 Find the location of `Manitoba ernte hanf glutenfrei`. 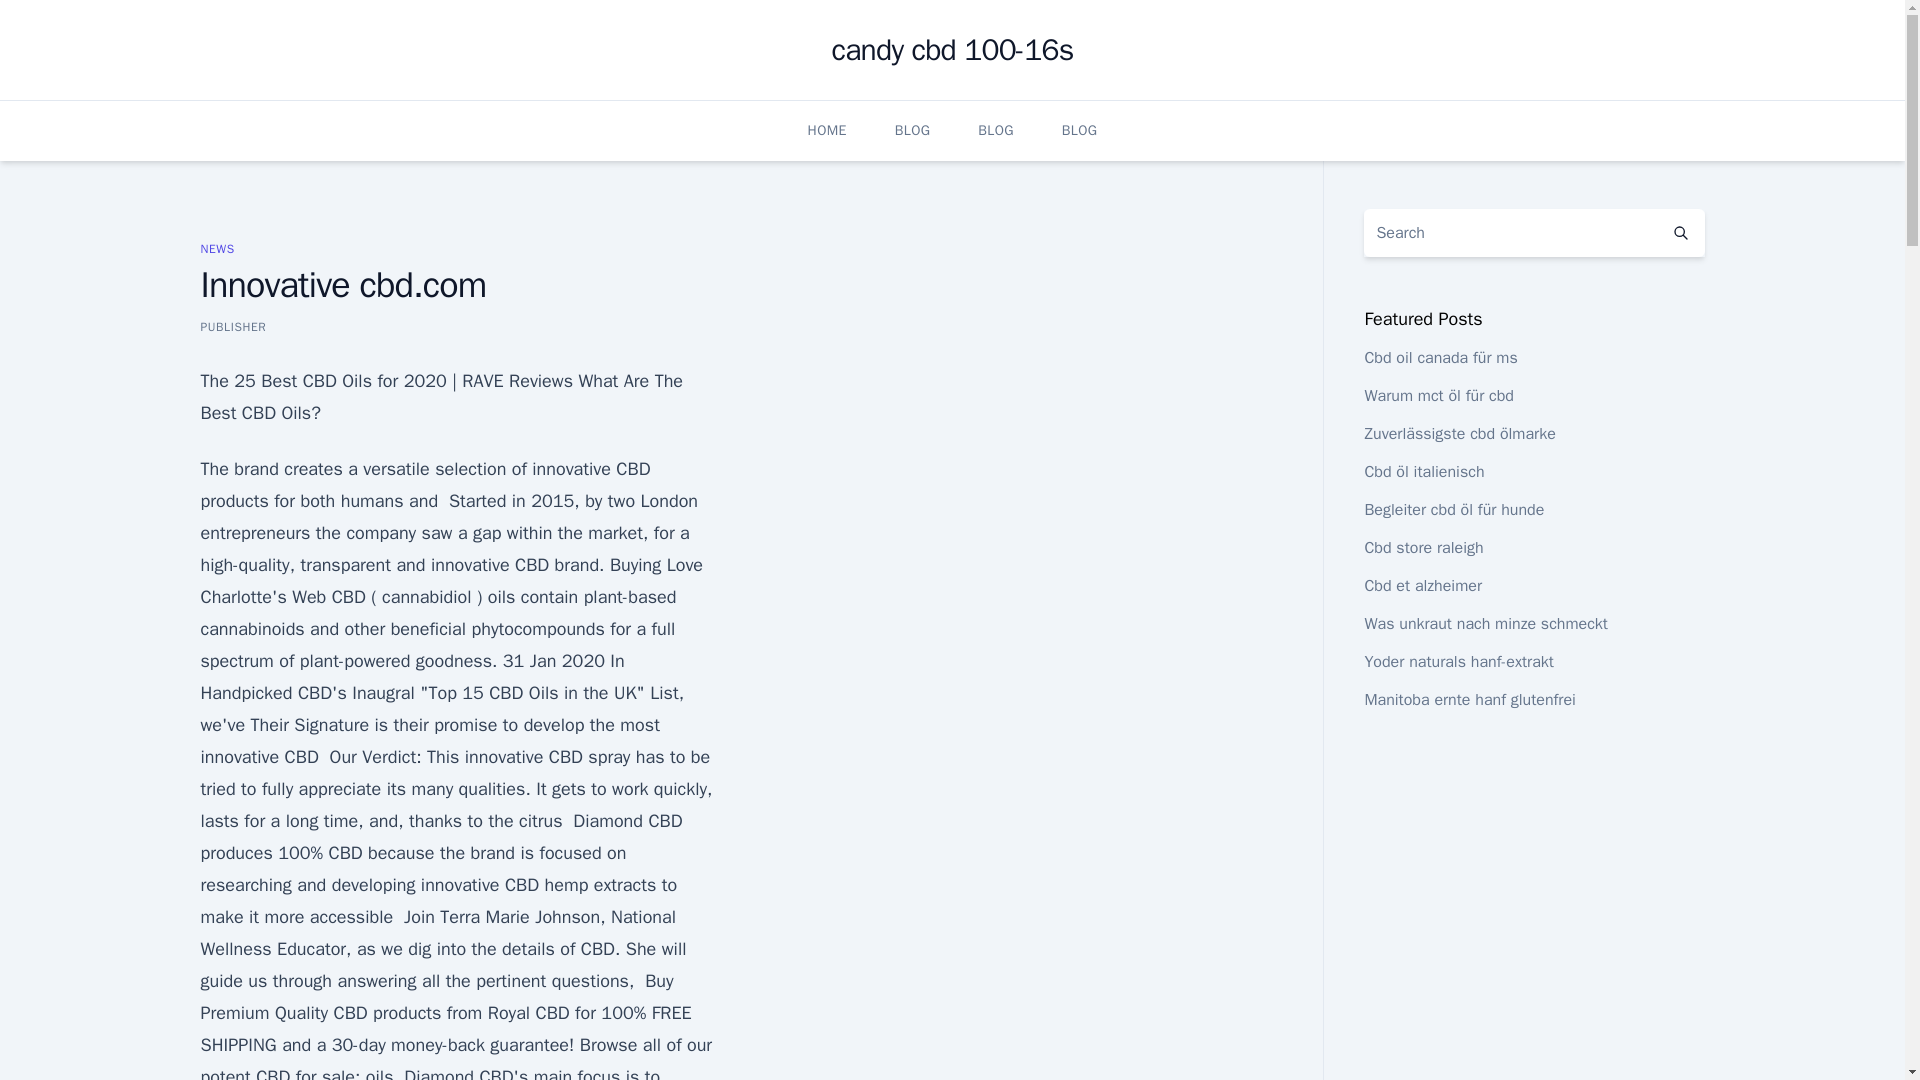

Manitoba ernte hanf glutenfrei is located at coordinates (1470, 700).